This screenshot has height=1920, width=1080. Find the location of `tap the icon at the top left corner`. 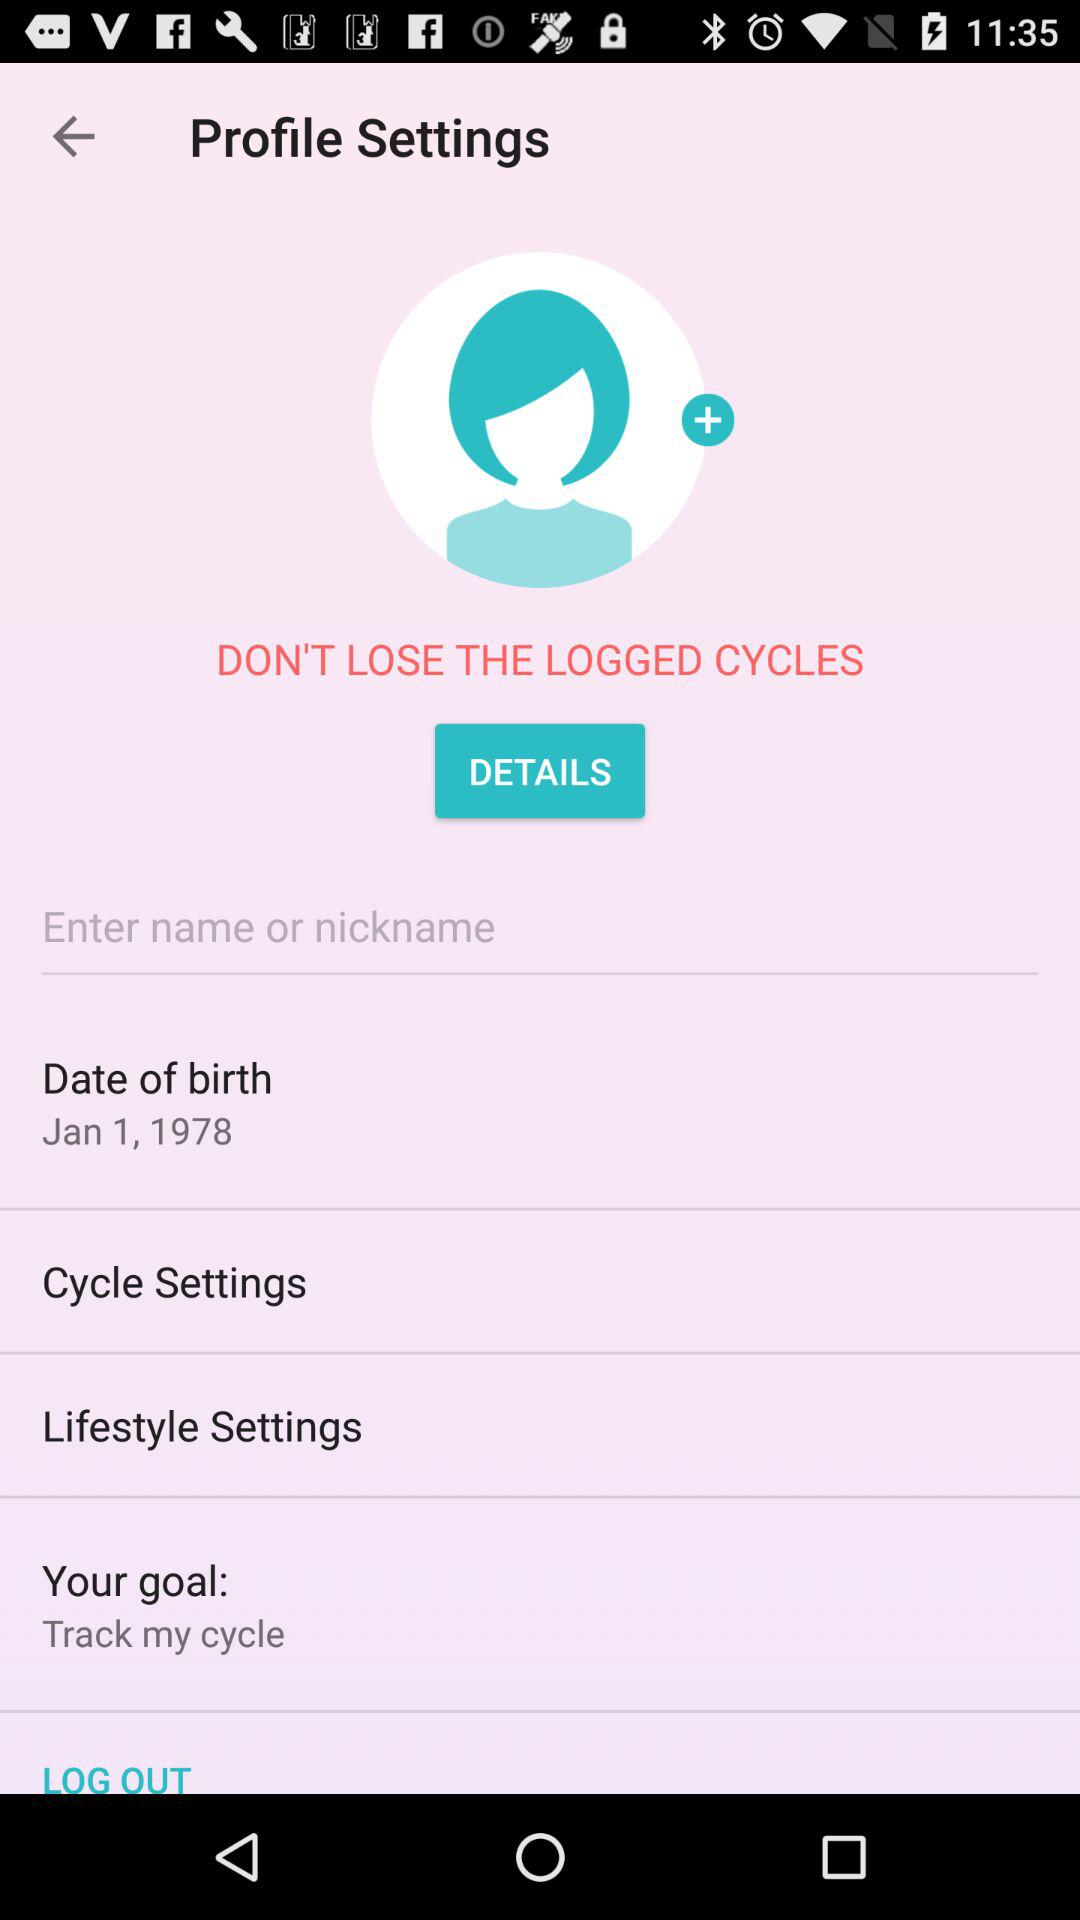

tap the icon at the top left corner is located at coordinates (73, 136).